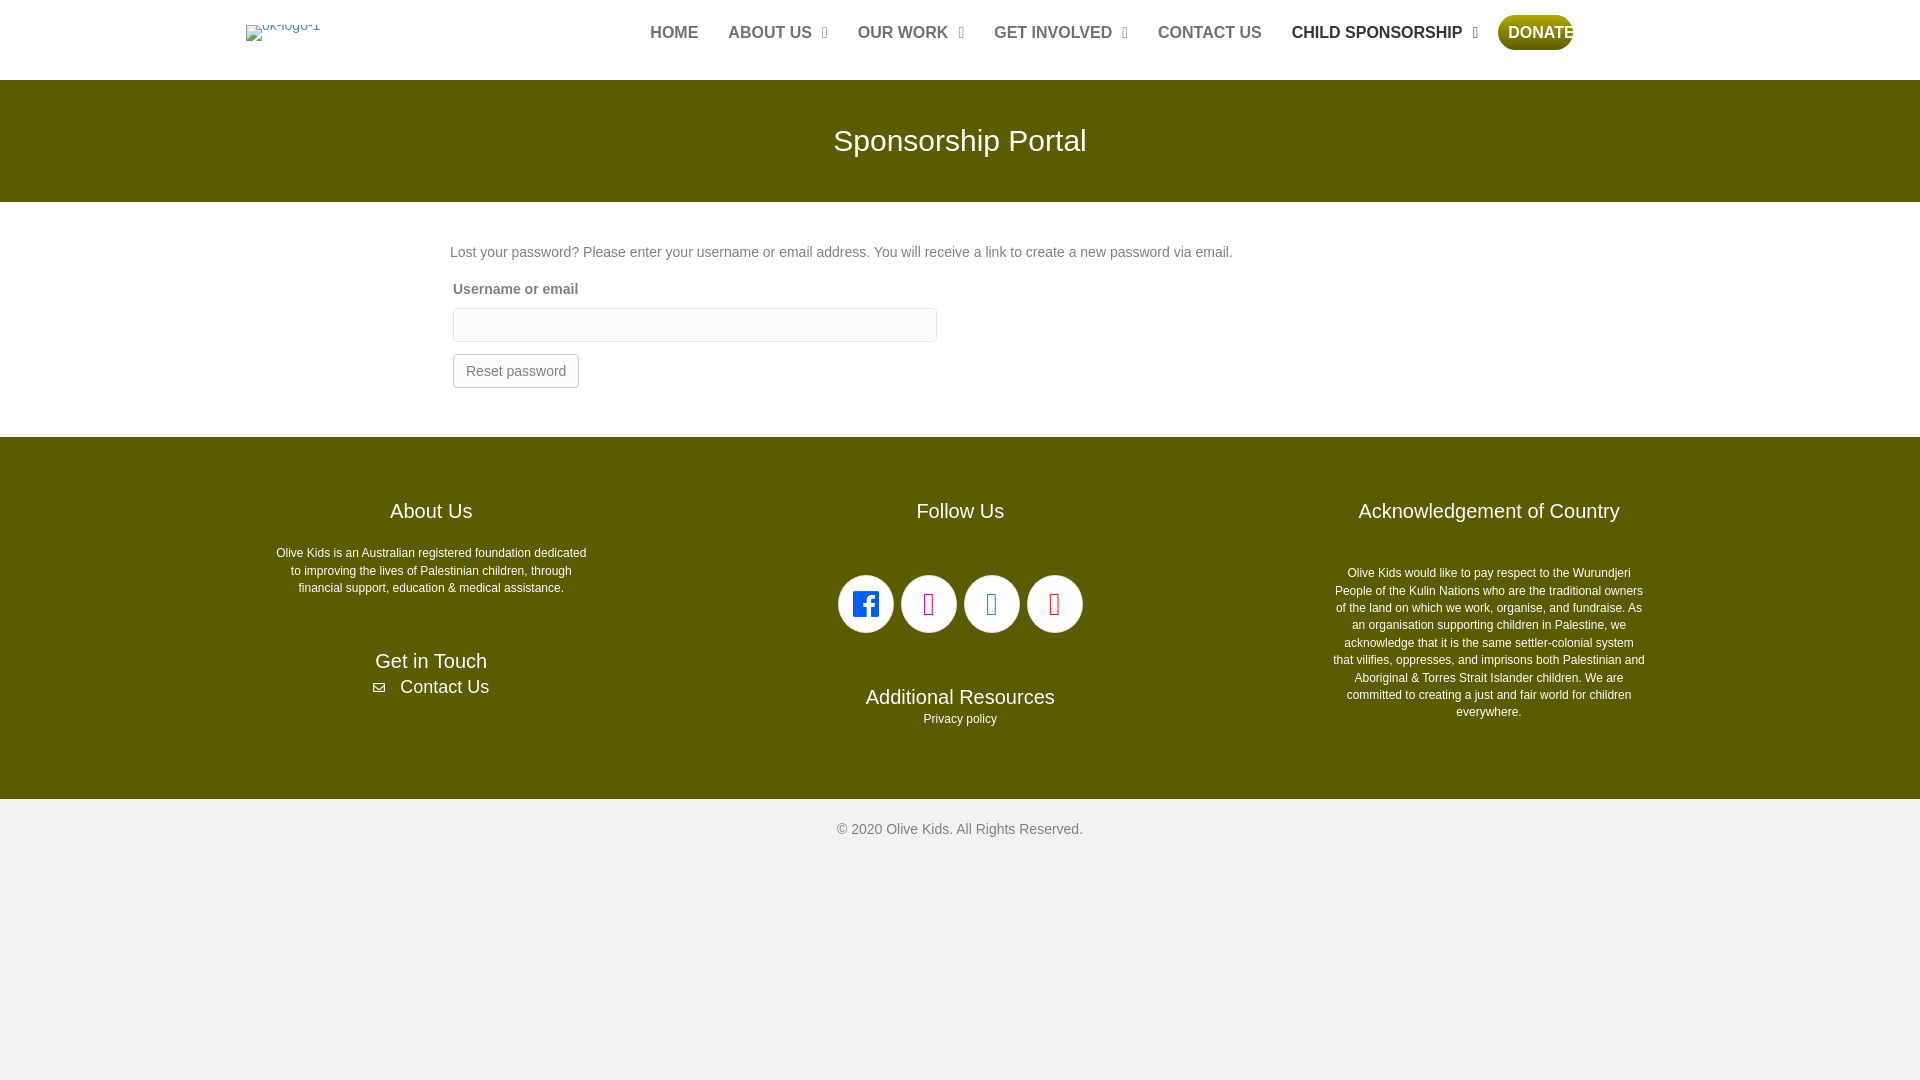 The image size is (1920, 1080). I want to click on Contact Us, so click(444, 687).